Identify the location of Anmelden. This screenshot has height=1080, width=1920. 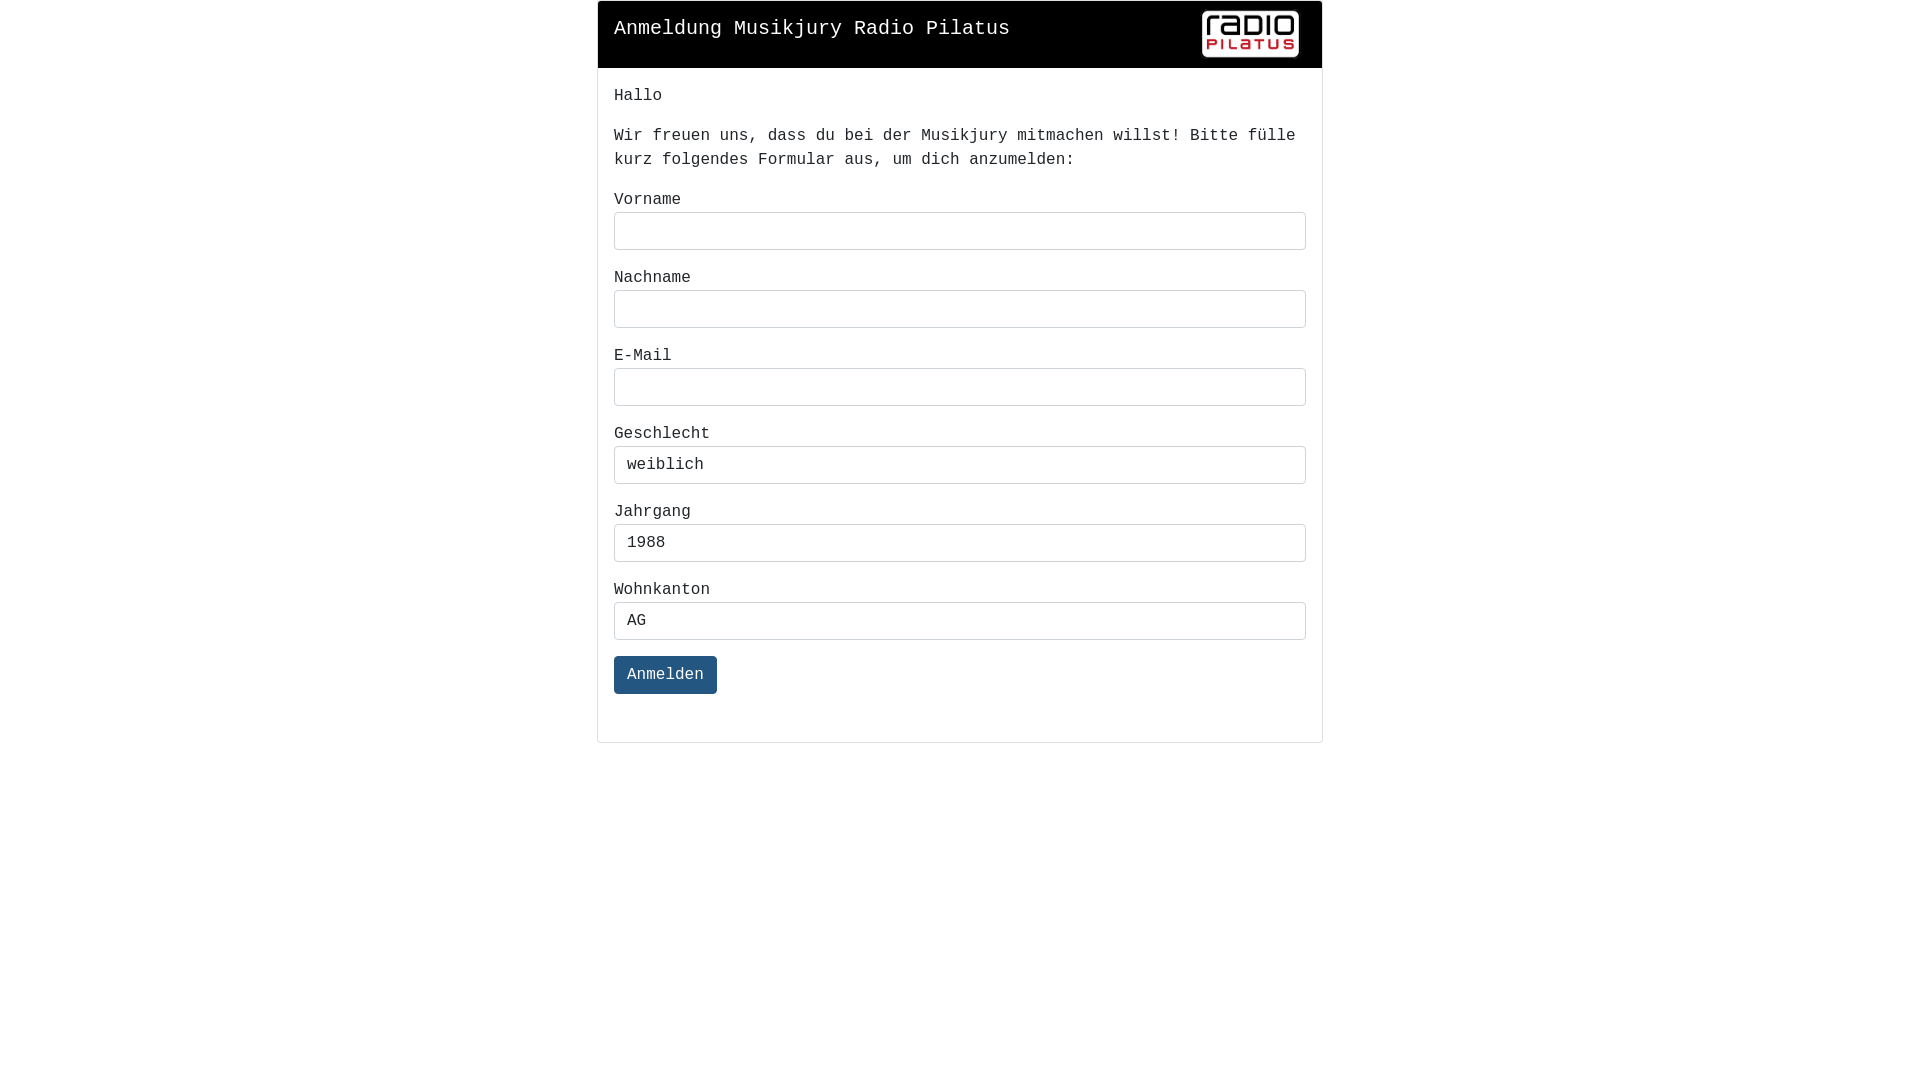
(666, 675).